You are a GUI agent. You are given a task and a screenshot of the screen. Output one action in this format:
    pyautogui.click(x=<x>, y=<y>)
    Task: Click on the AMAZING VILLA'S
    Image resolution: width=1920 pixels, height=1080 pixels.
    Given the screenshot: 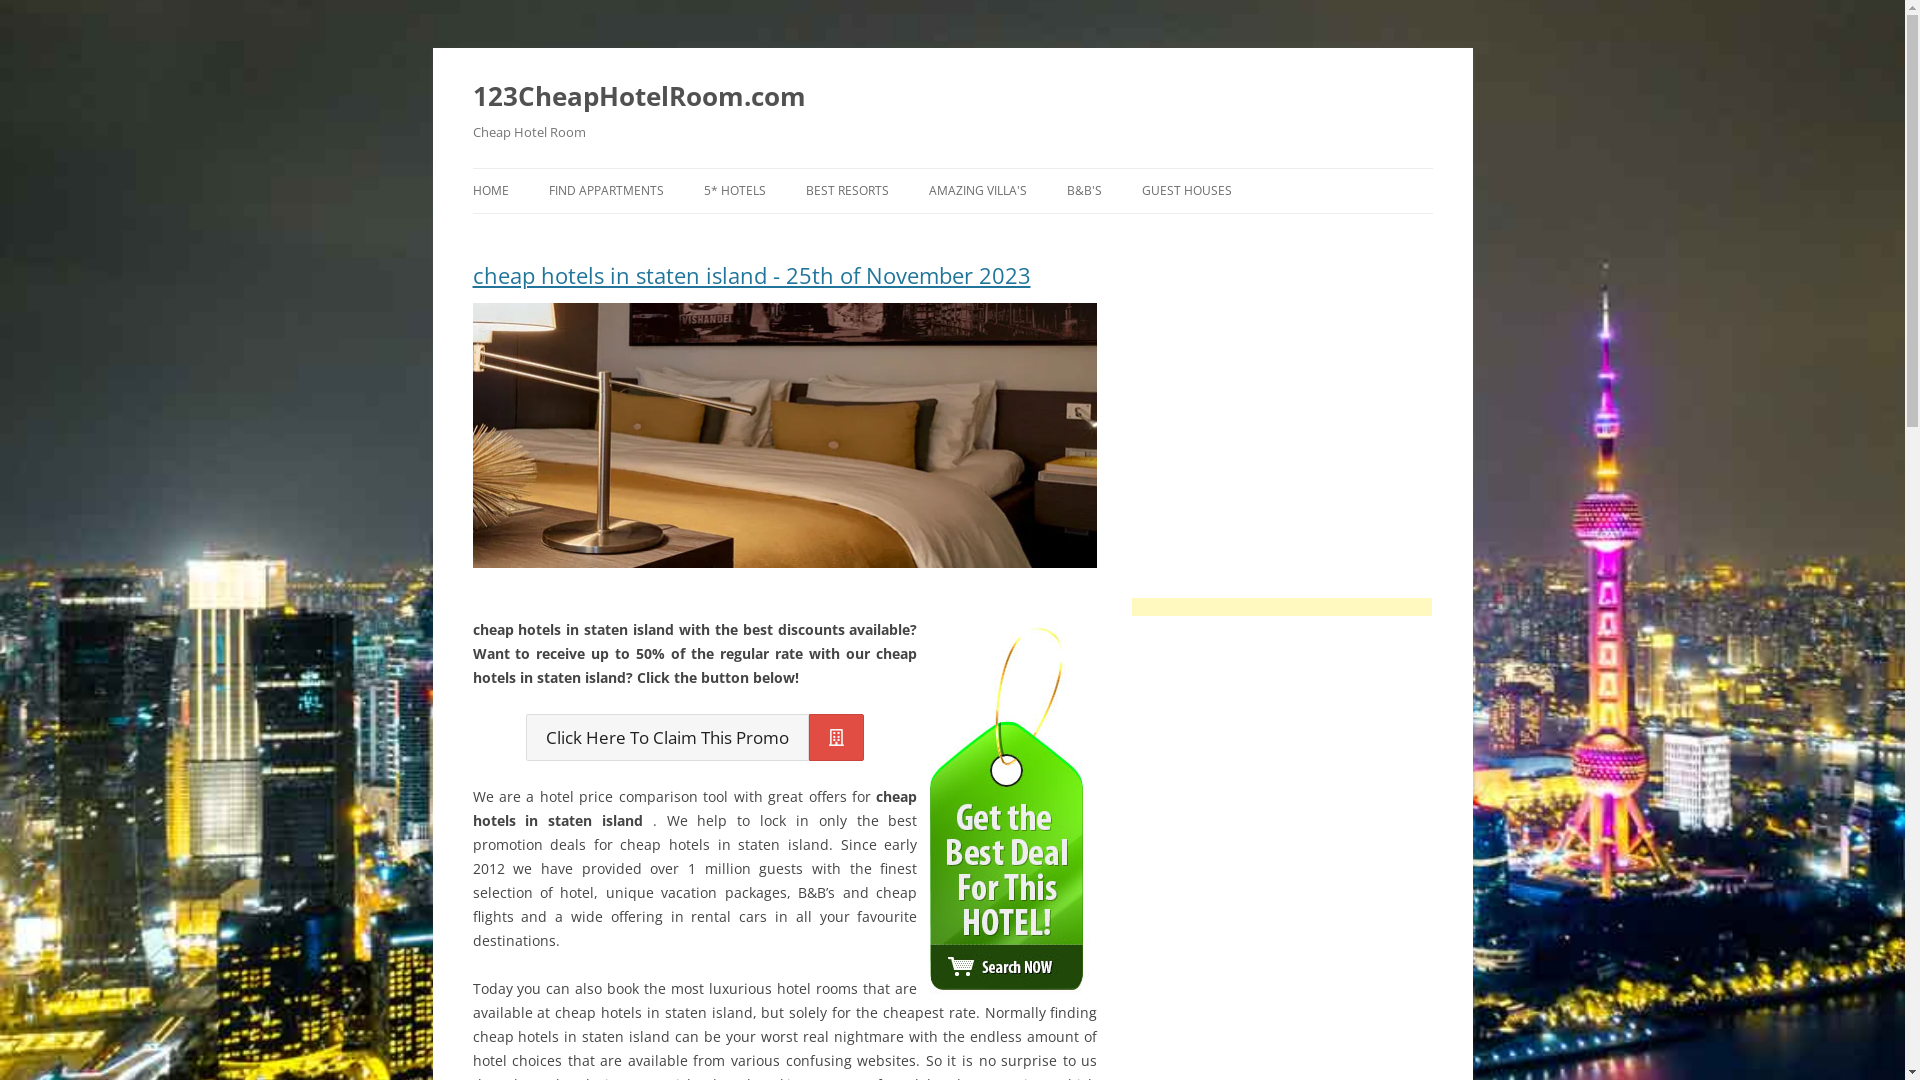 What is the action you would take?
    pyautogui.click(x=977, y=191)
    